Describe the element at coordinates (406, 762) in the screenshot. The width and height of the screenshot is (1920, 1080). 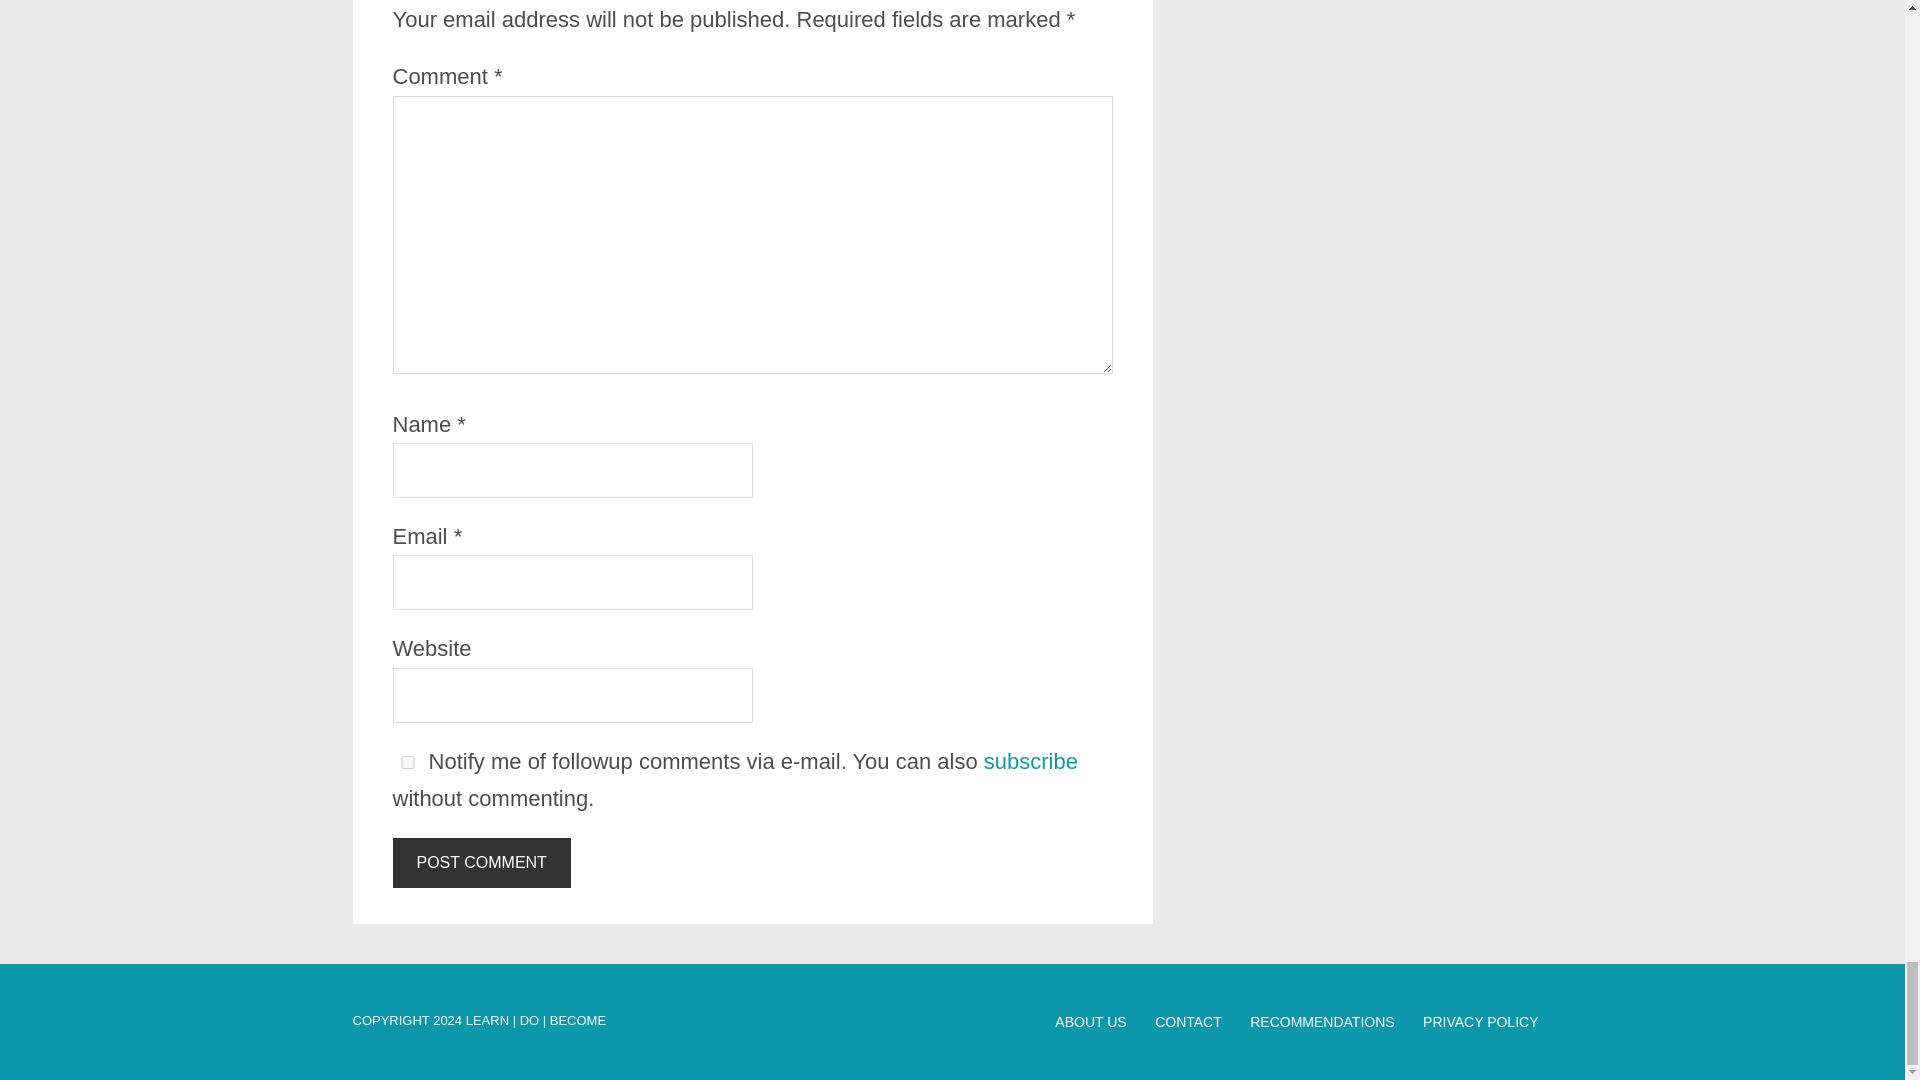
I see `yes` at that location.